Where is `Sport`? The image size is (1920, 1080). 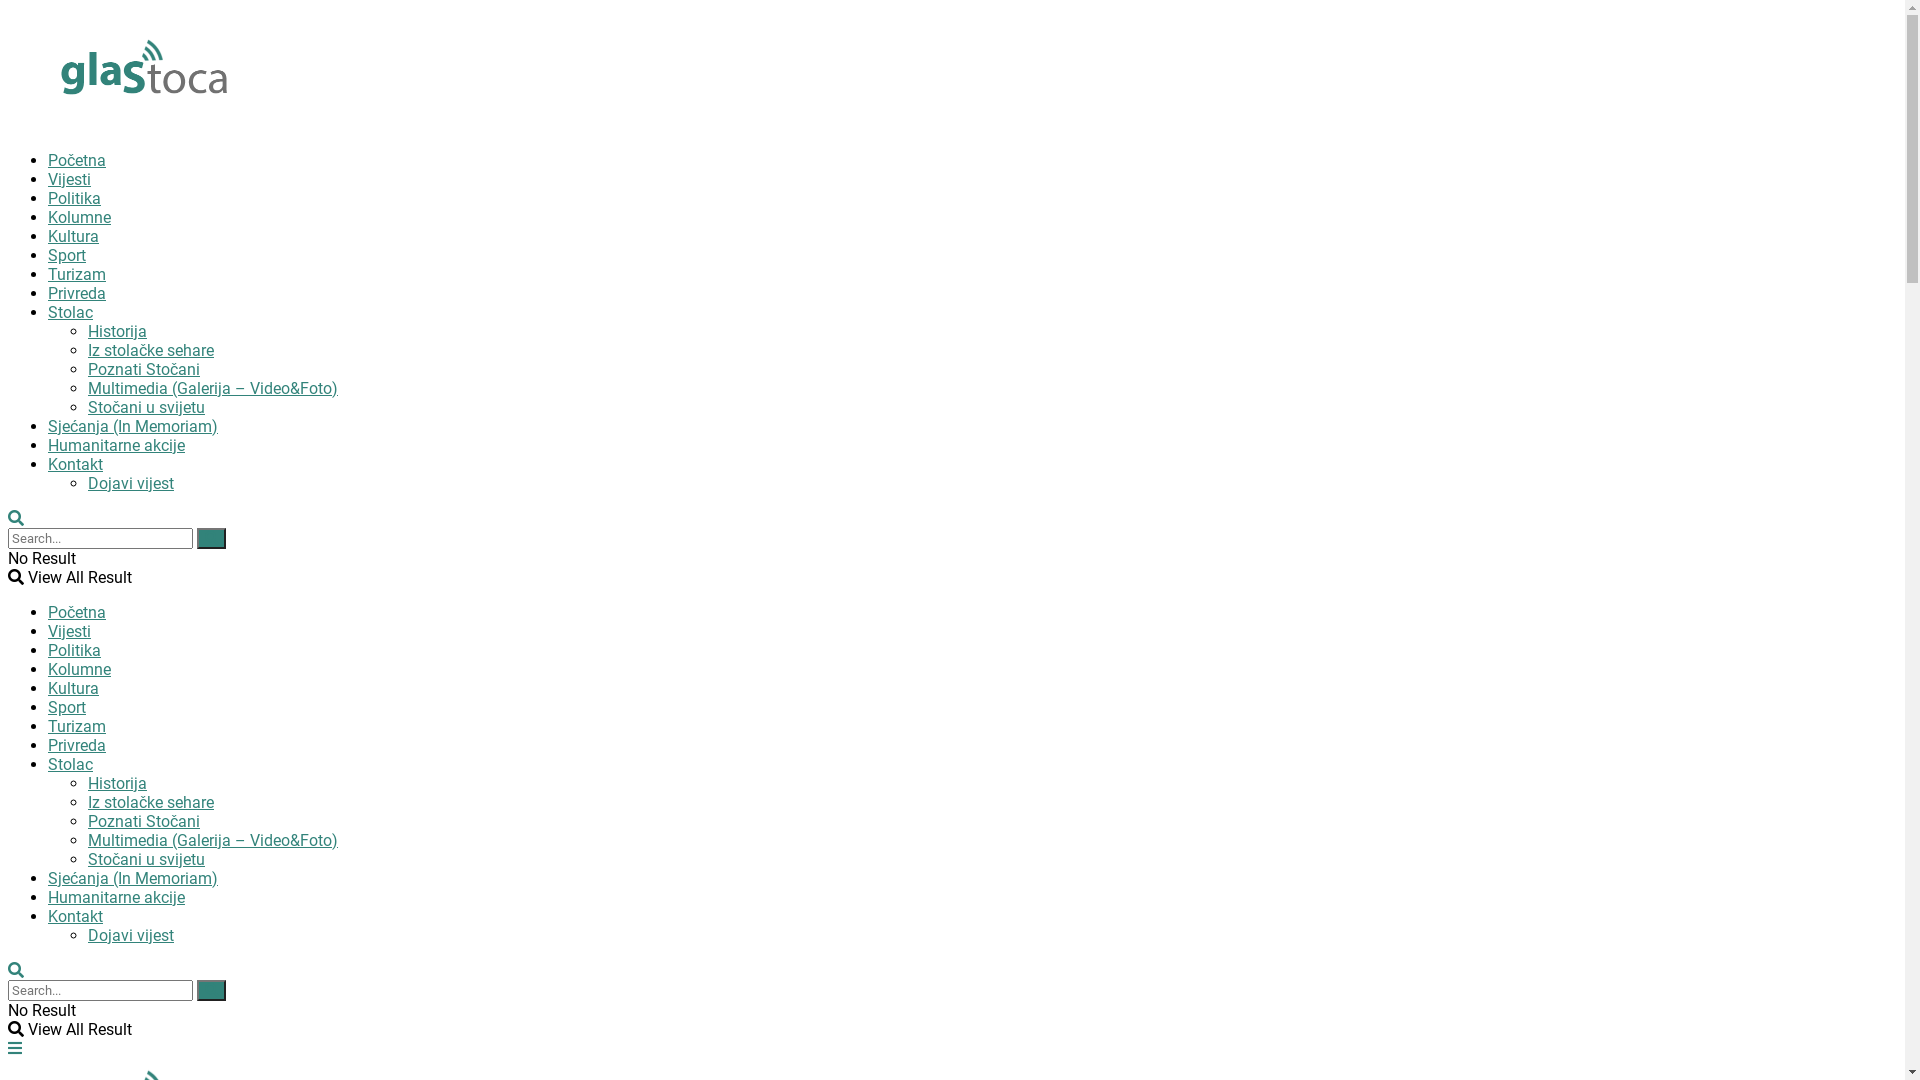
Sport is located at coordinates (67, 256).